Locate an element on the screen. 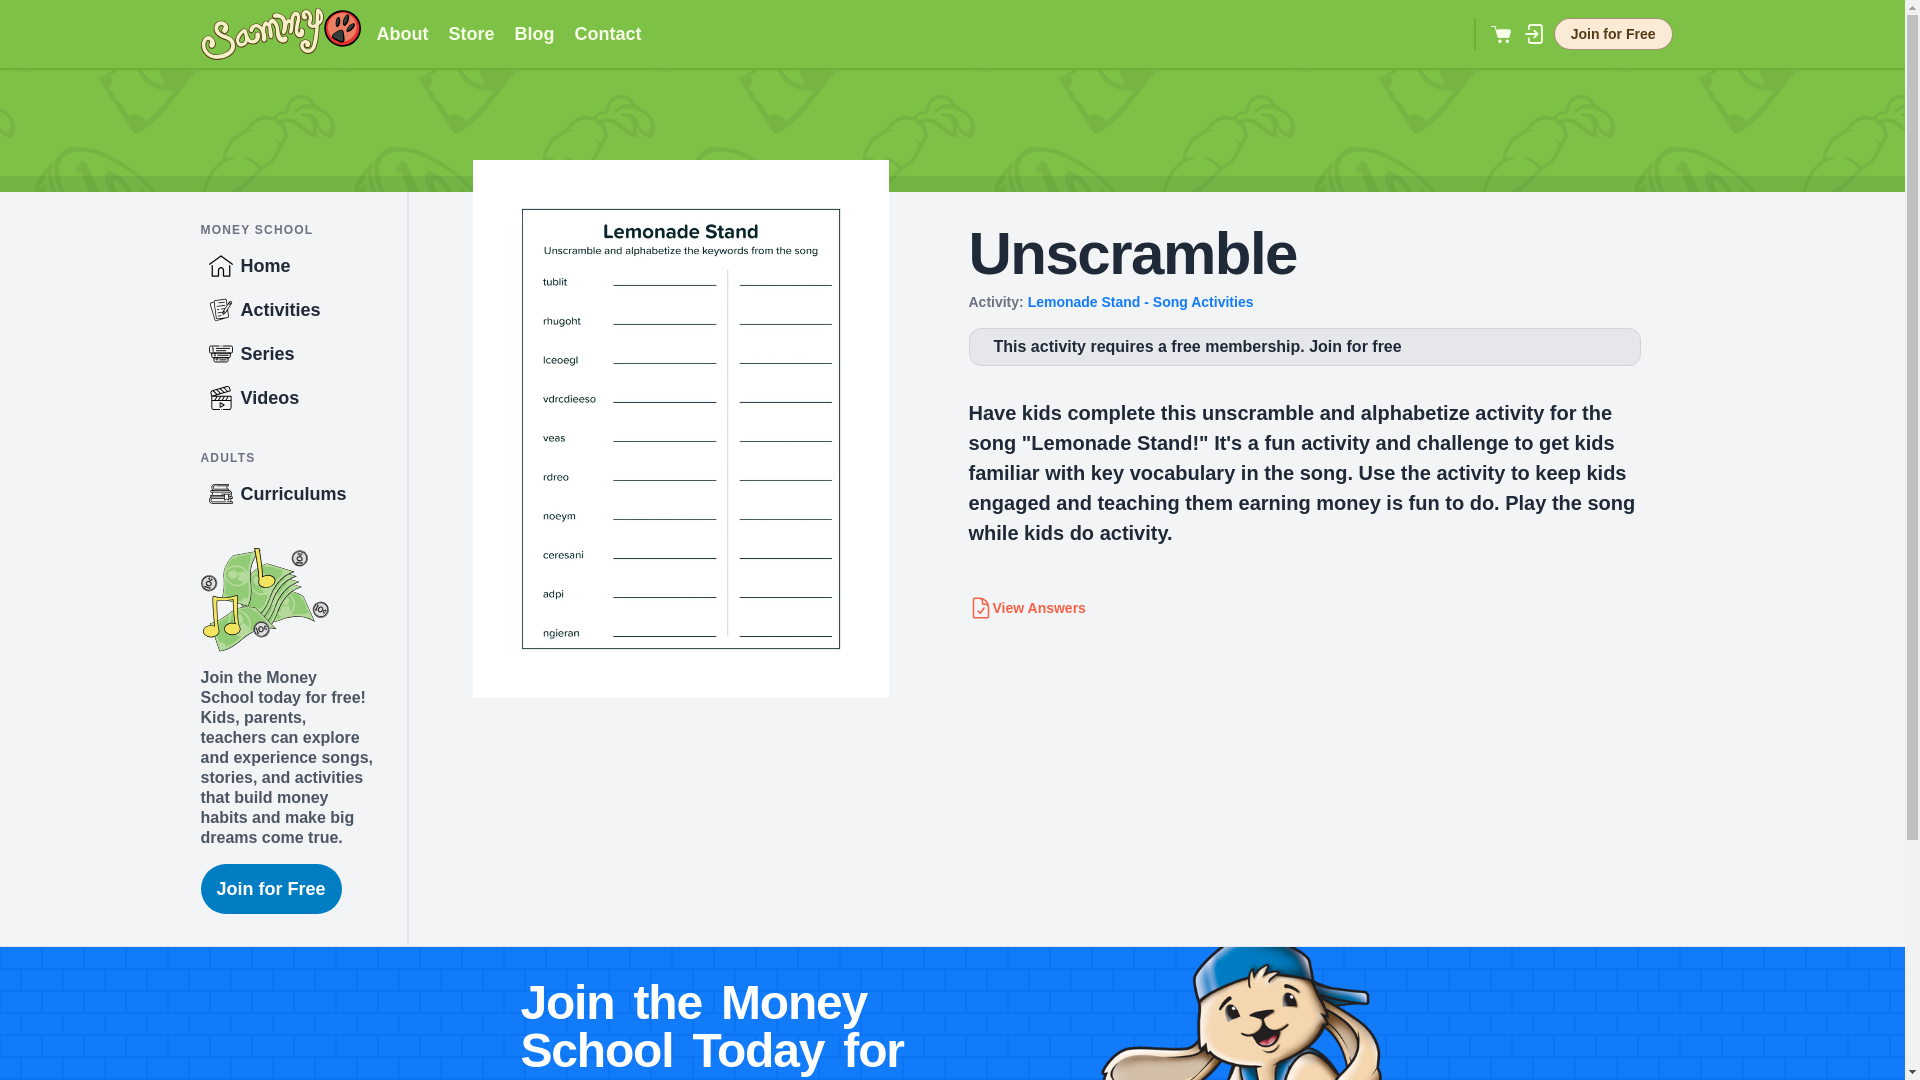  Videos is located at coordinates (302, 398).